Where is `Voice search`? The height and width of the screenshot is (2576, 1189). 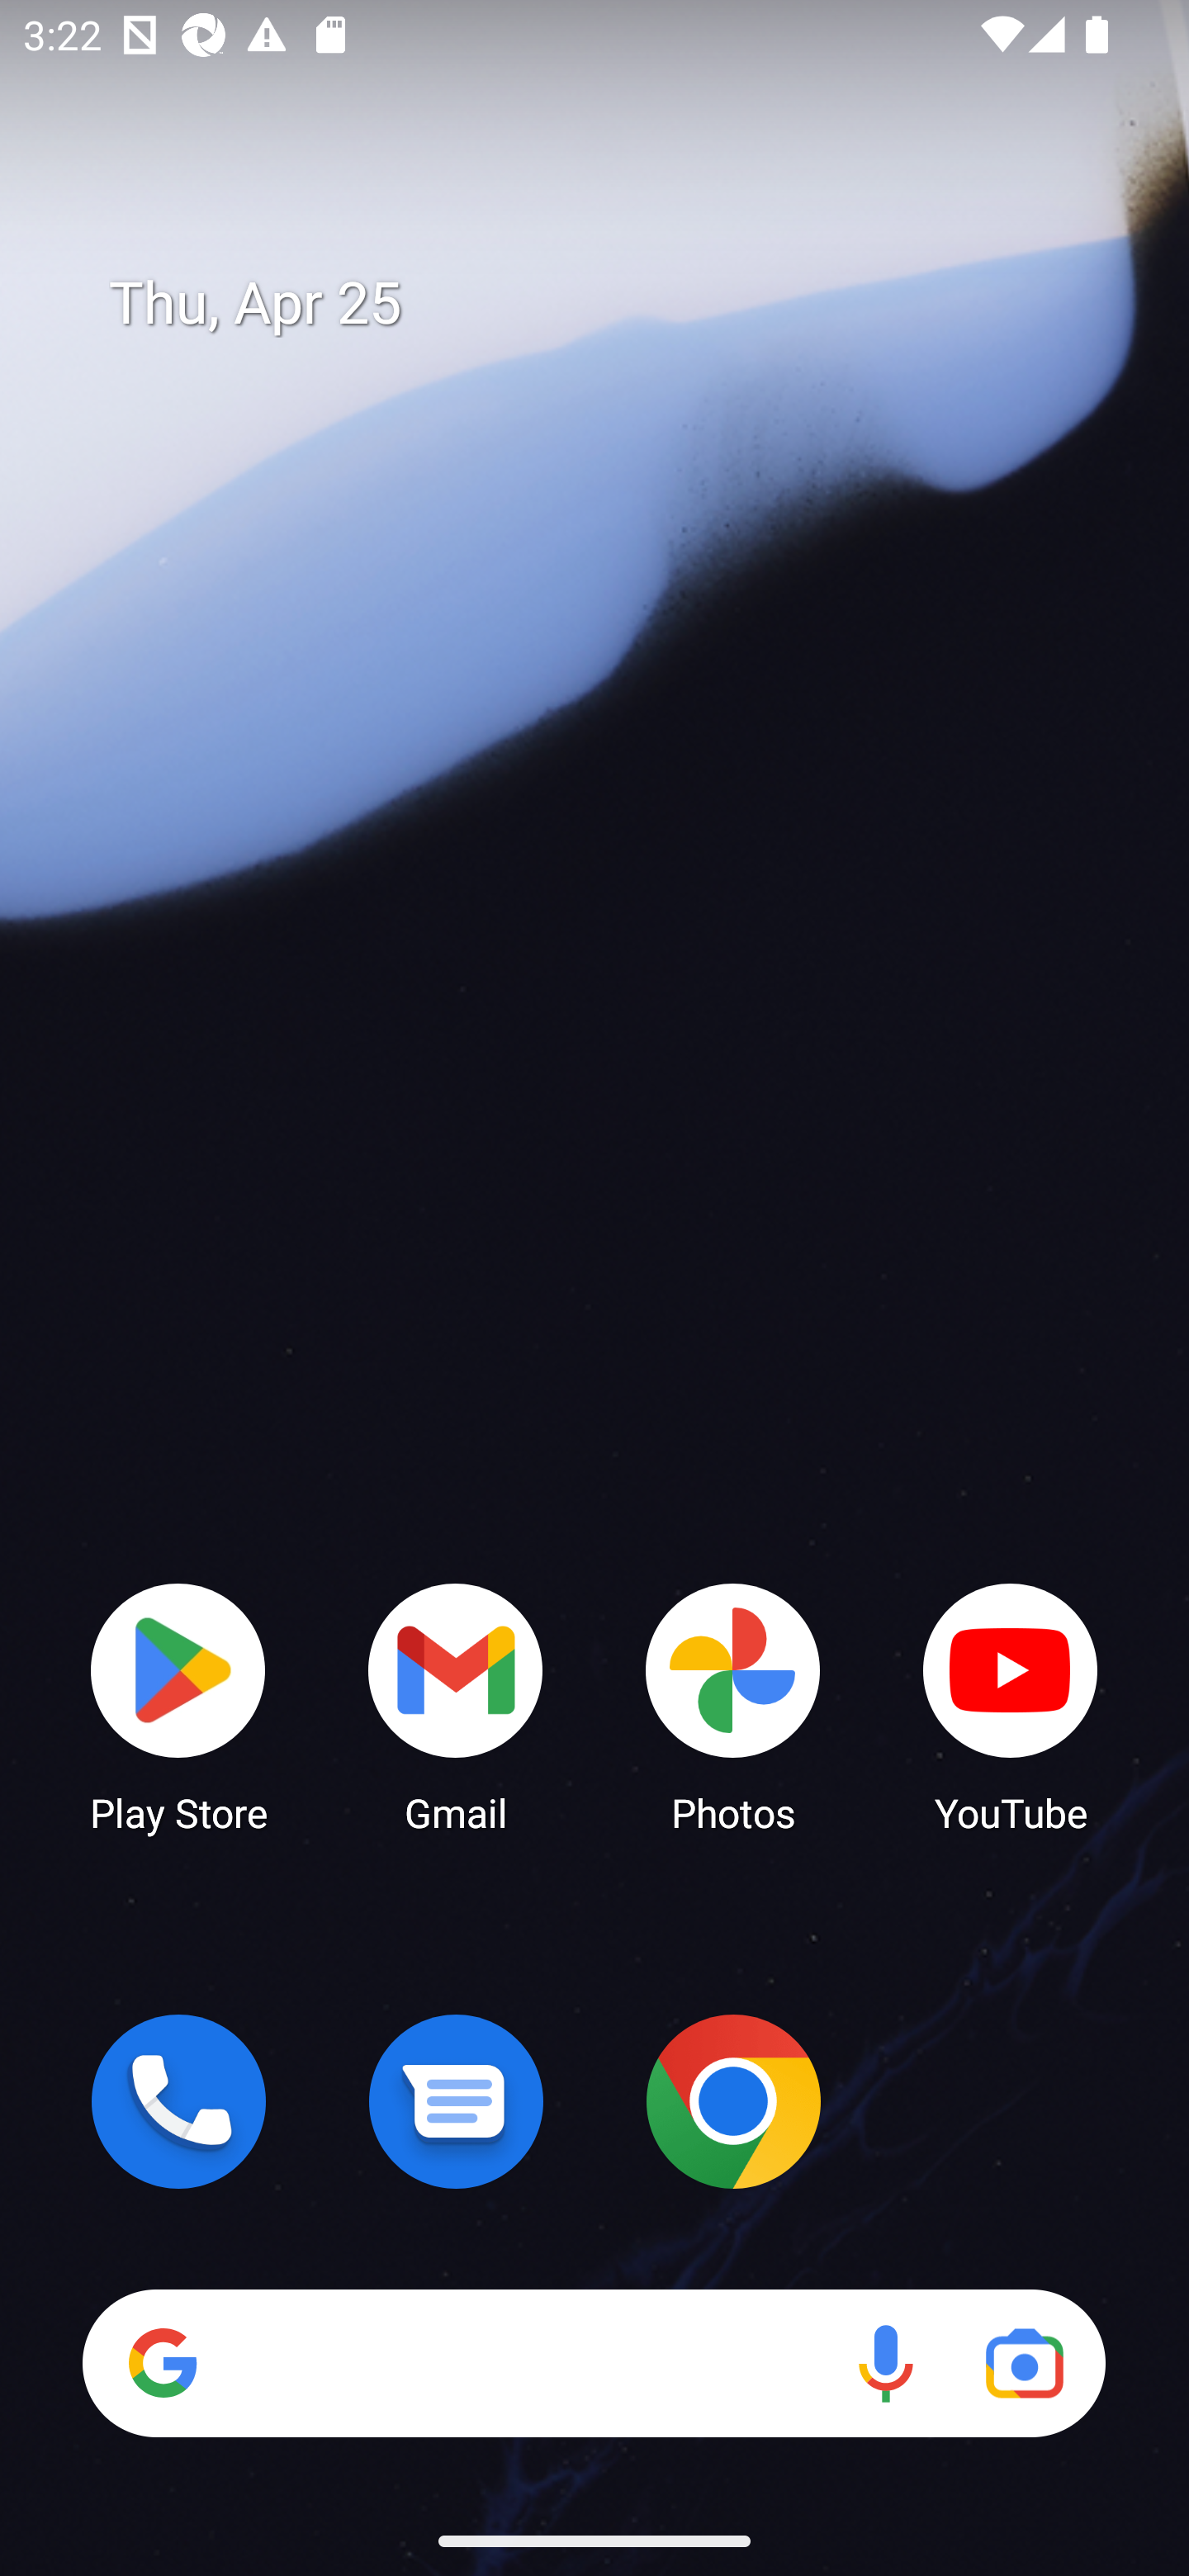
Voice search is located at coordinates (885, 2363).